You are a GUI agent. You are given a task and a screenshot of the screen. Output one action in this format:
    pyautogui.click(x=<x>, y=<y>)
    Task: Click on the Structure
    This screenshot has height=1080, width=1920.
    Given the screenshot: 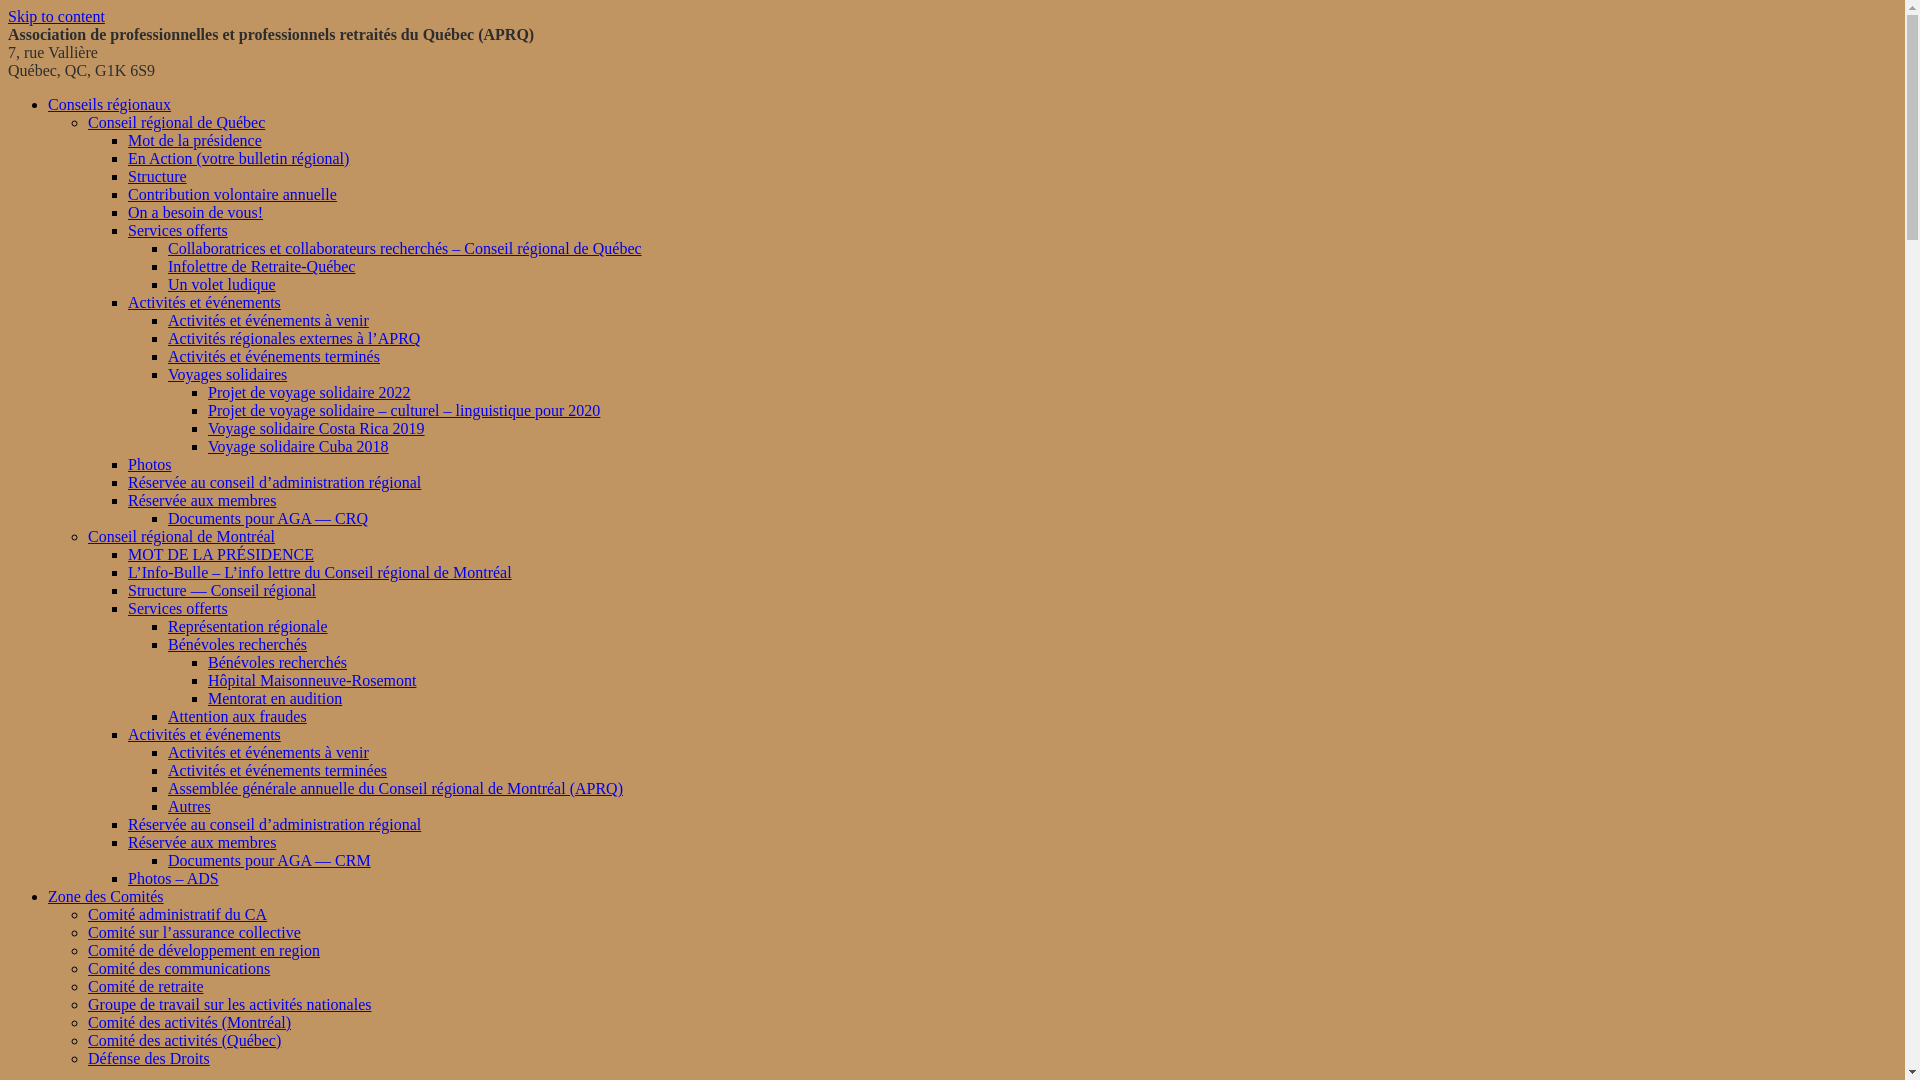 What is the action you would take?
    pyautogui.click(x=158, y=176)
    